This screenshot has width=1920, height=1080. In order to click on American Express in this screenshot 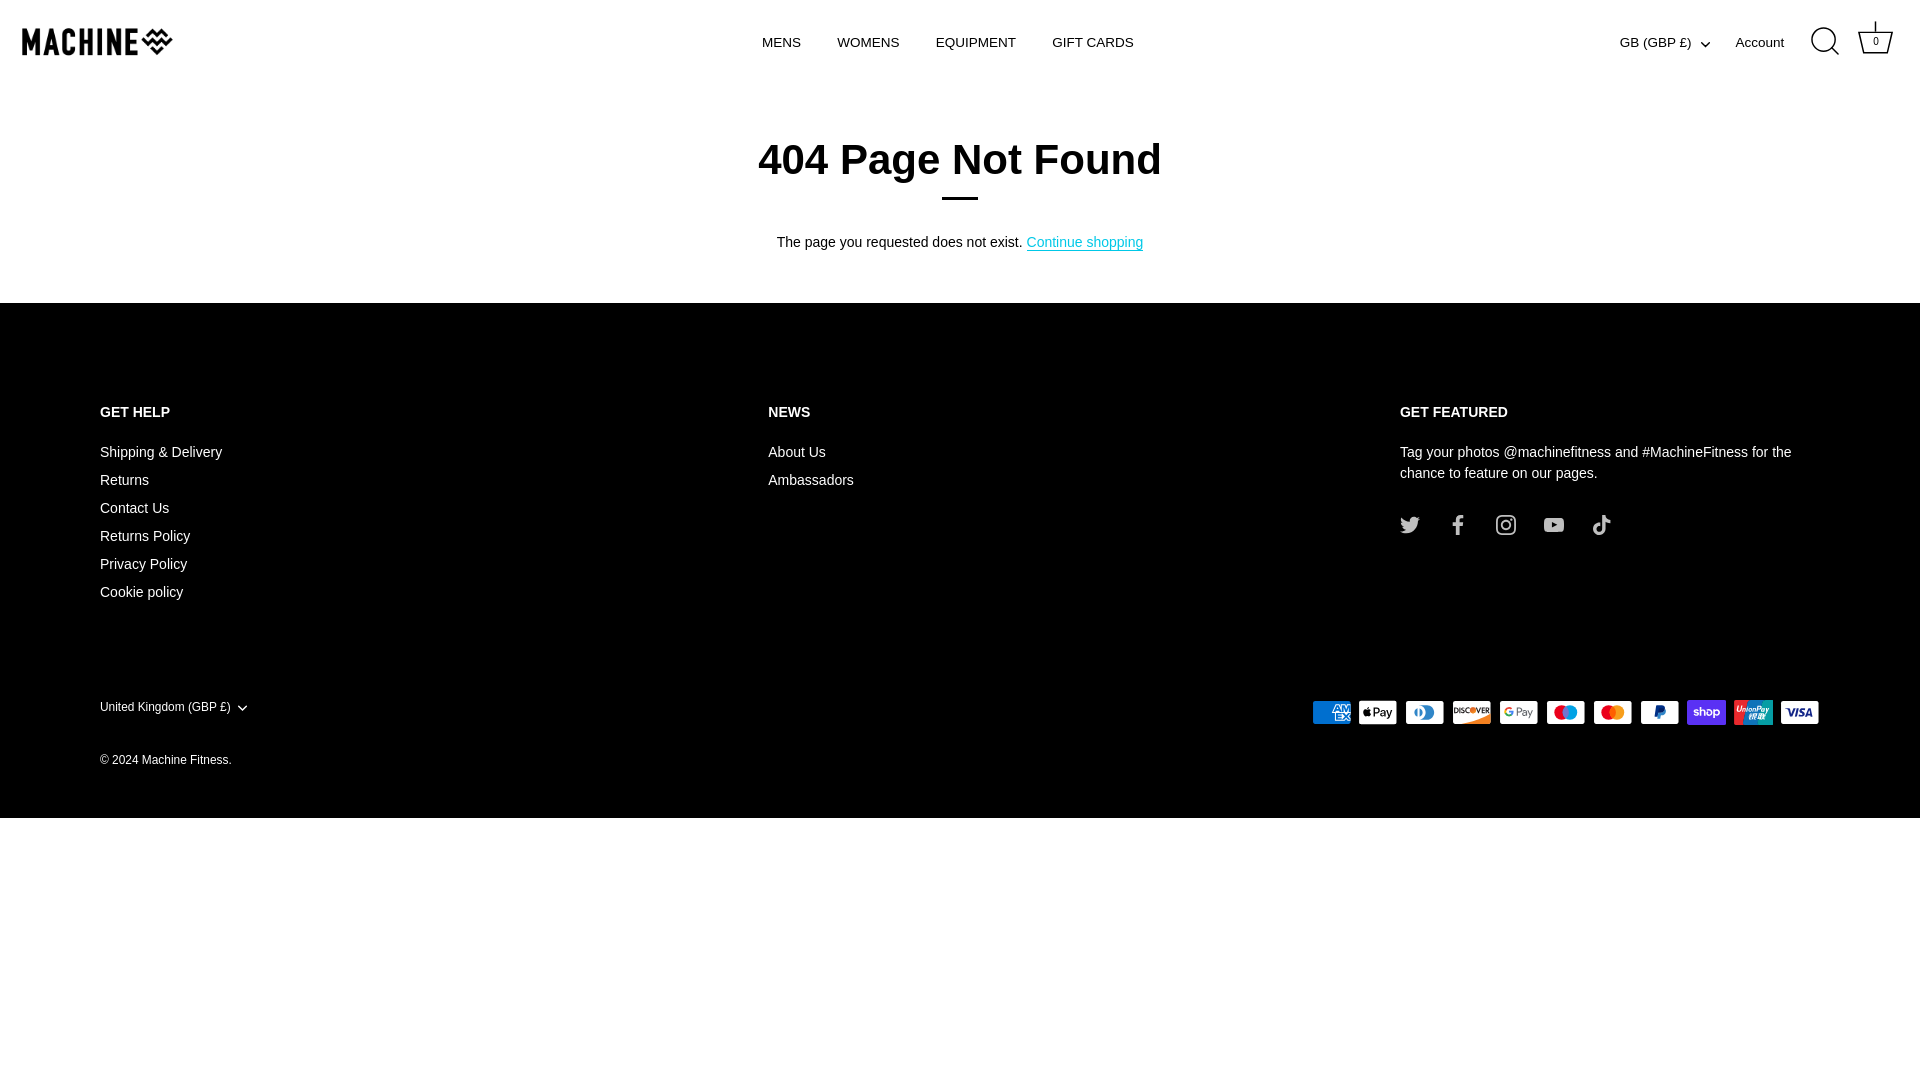, I will do `click(1331, 712)`.